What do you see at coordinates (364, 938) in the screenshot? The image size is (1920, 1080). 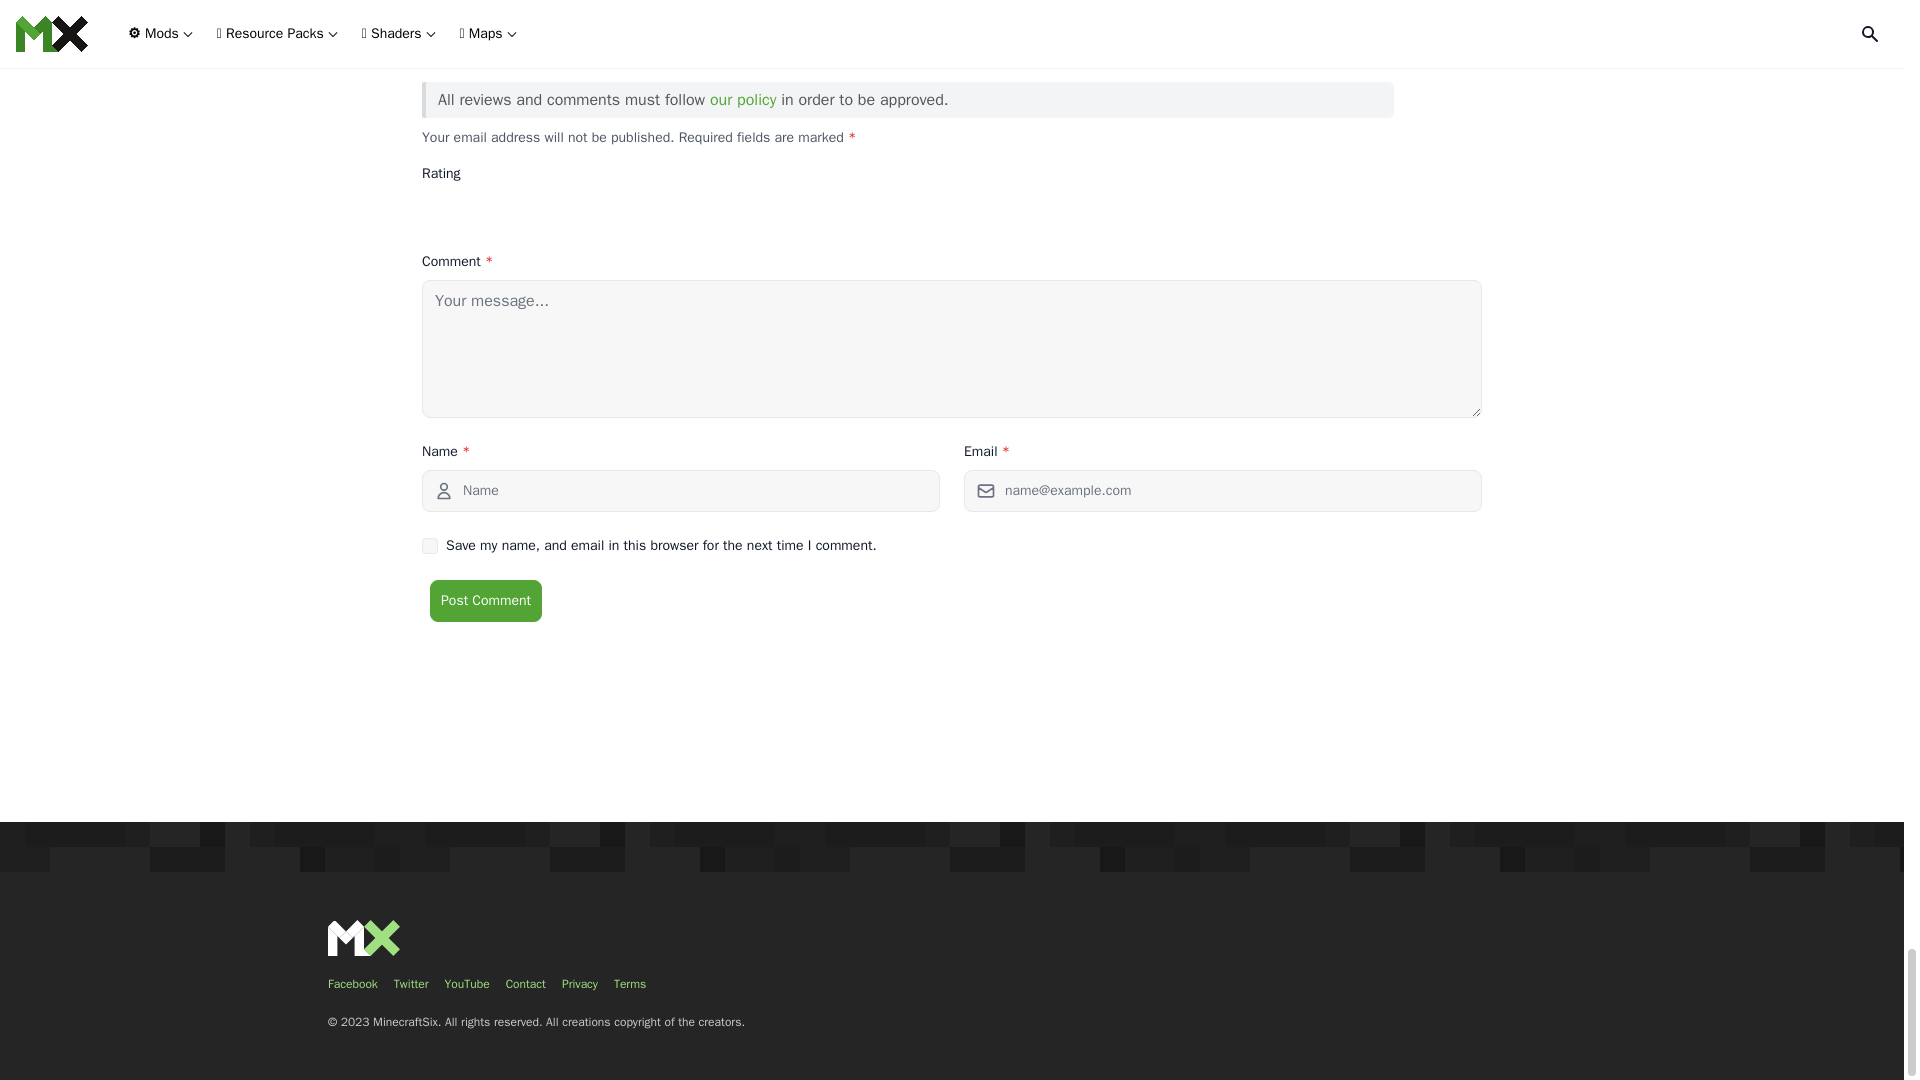 I see `MinecraftSix` at bounding box center [364, 938].